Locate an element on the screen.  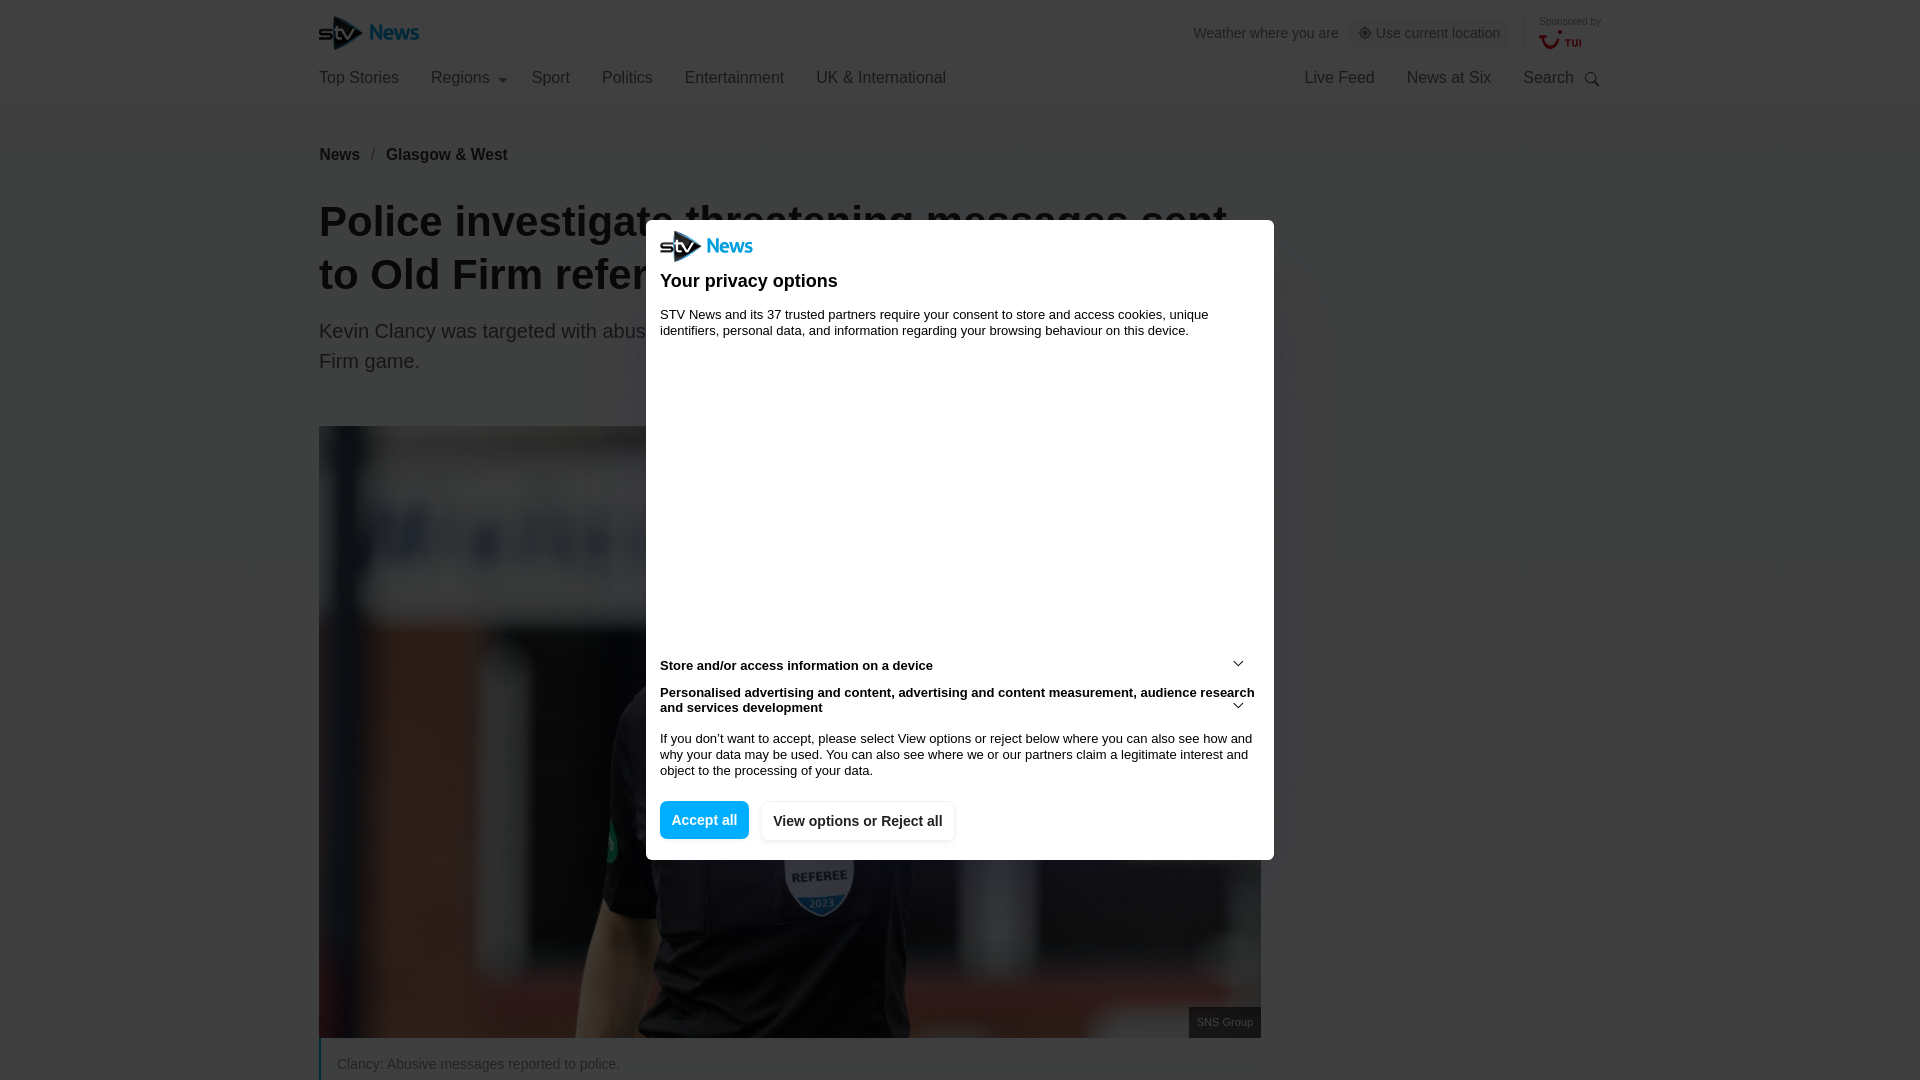
Search is located at coordinates (1592, 78).